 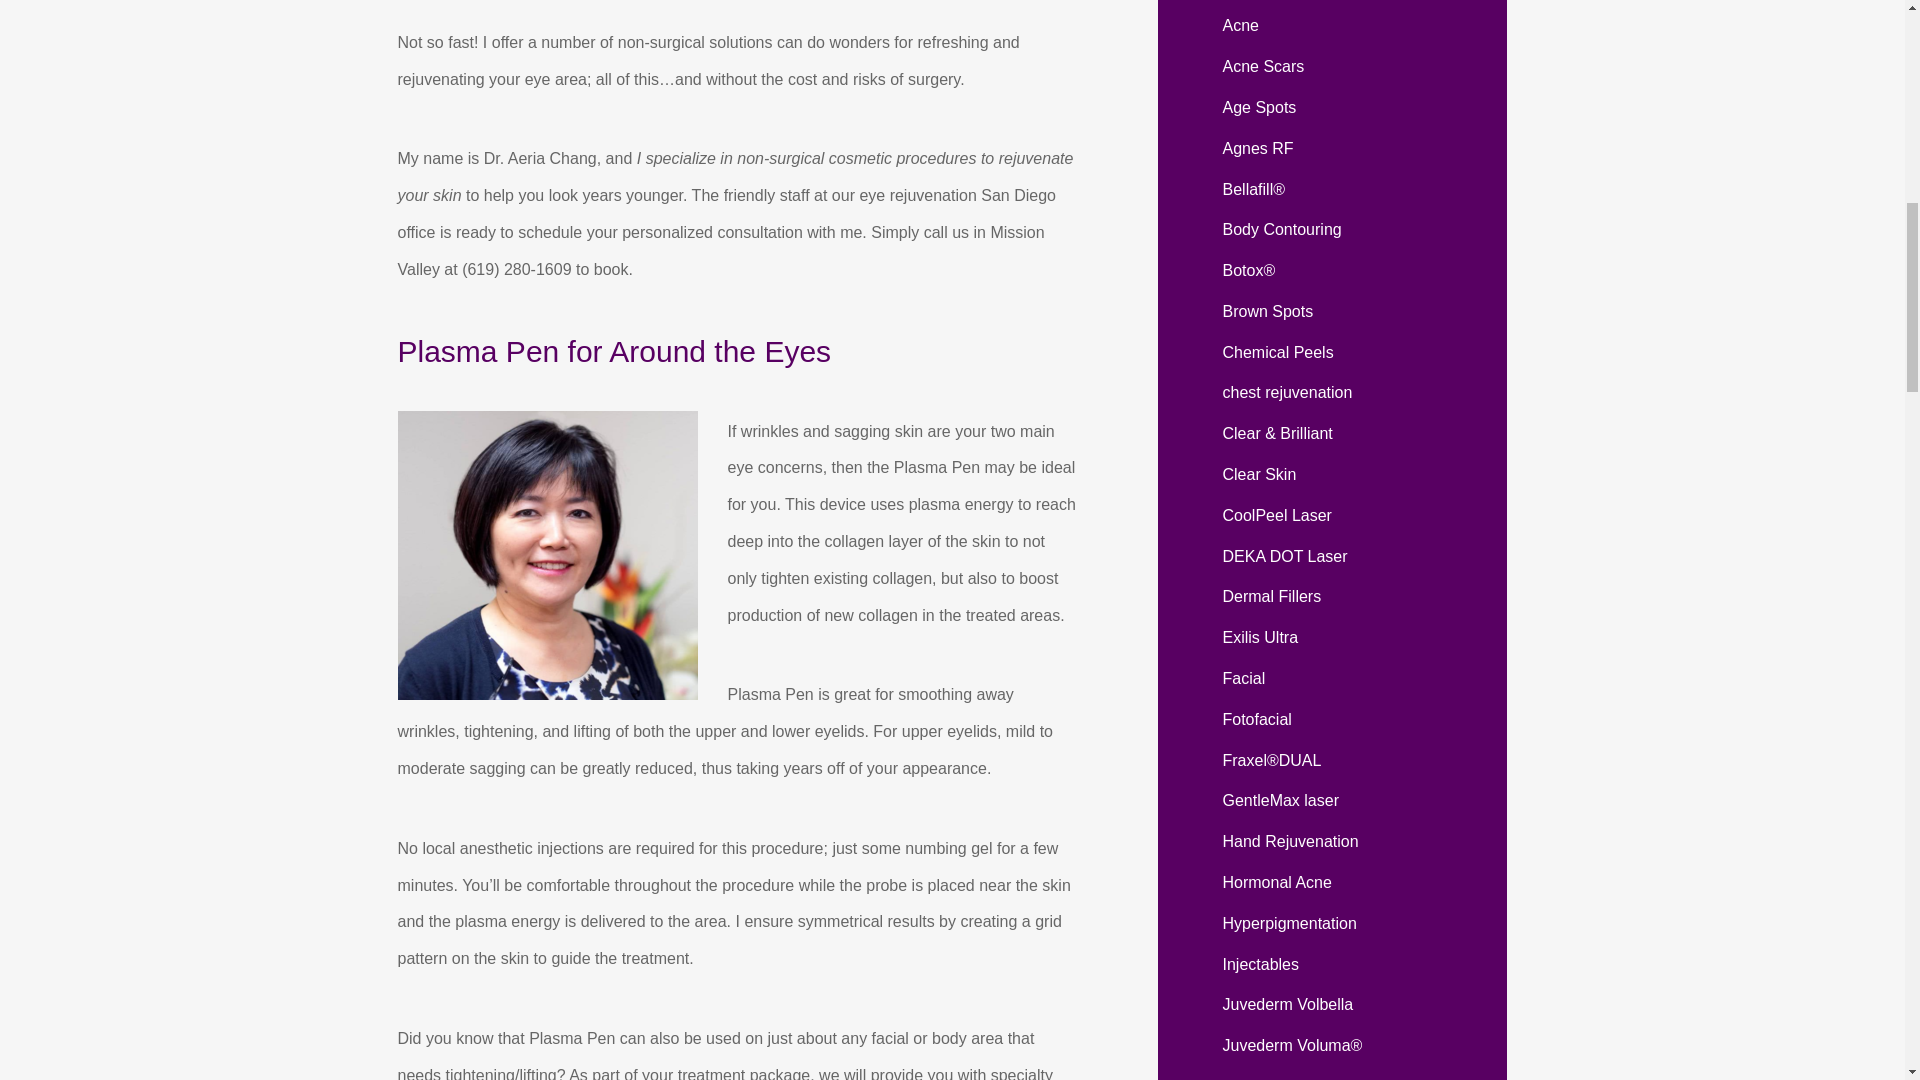 I want to click on Brown Spots, so click(x=1267, y=311).